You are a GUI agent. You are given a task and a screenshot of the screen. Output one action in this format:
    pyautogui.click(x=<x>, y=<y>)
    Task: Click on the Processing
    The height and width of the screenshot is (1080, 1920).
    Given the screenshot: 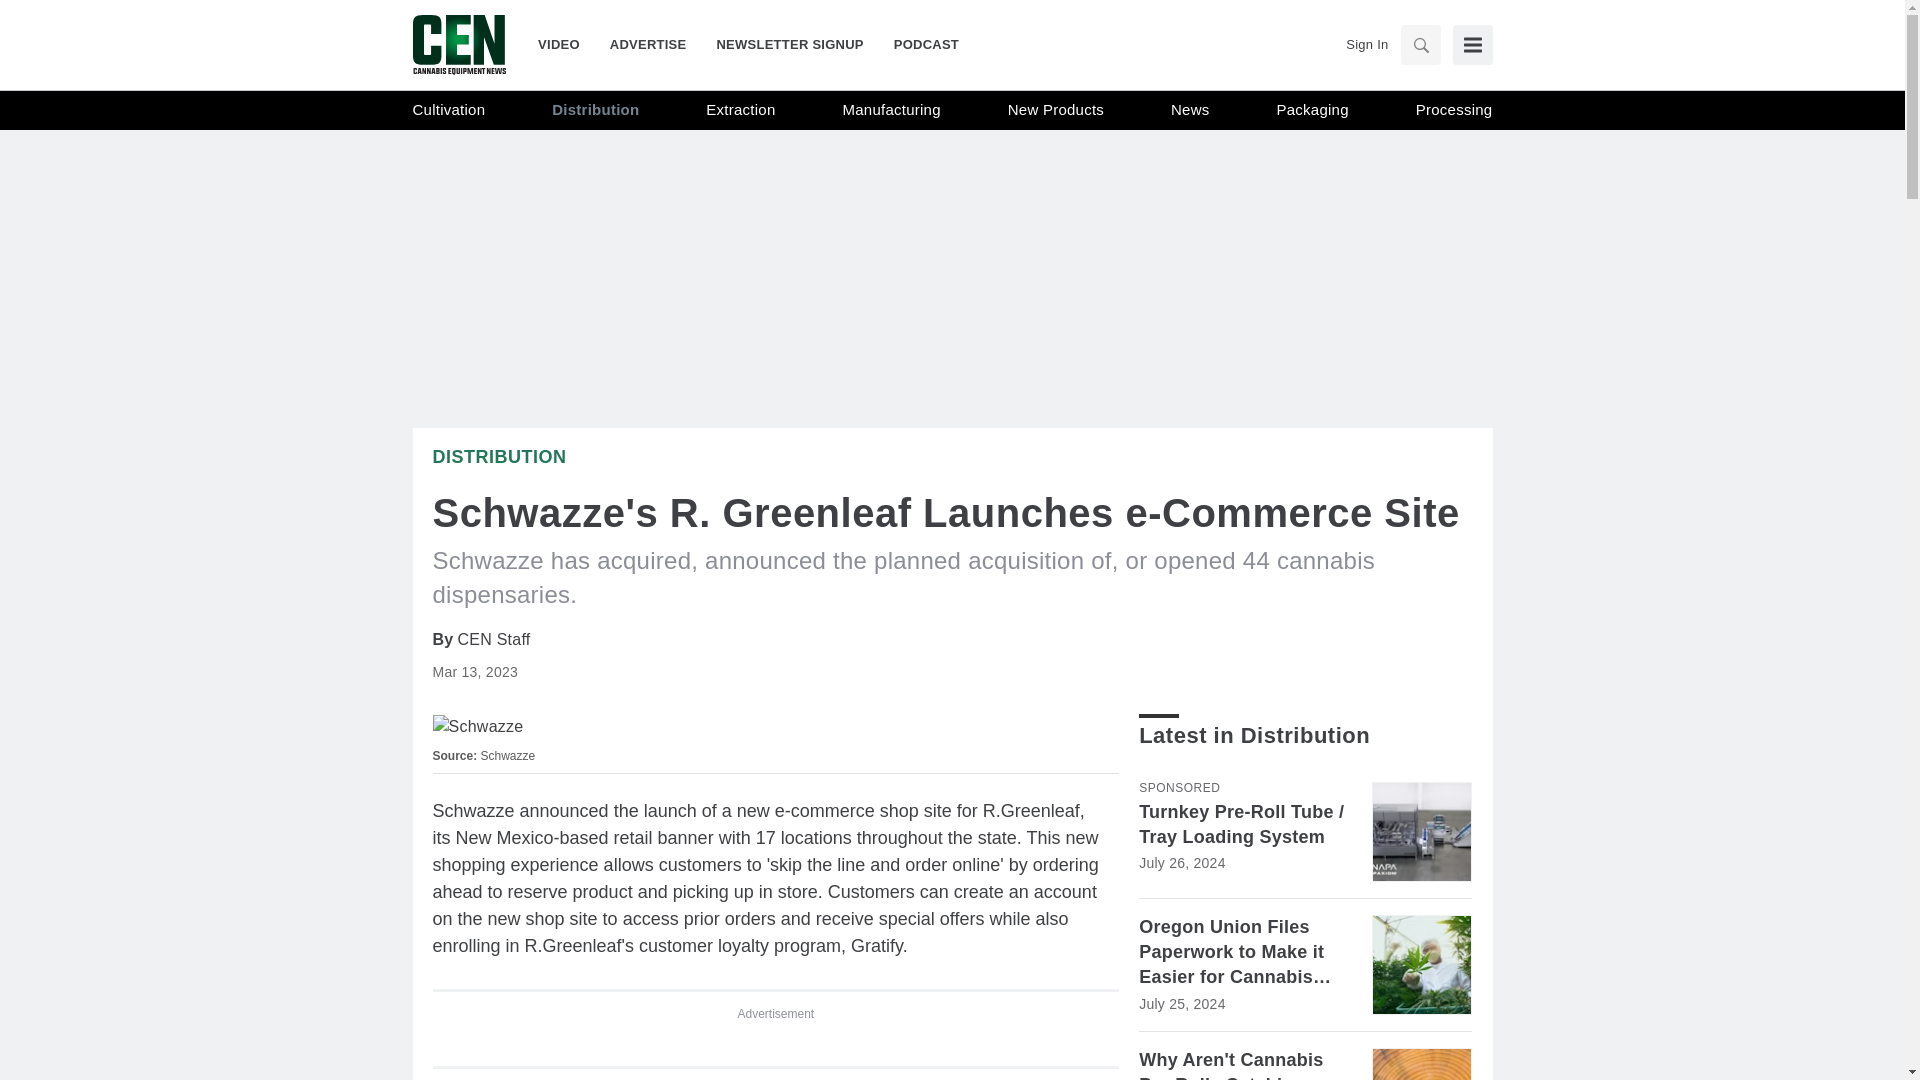 What is the action you would take?
    pyautogui.click(x=1454, y=110)
    